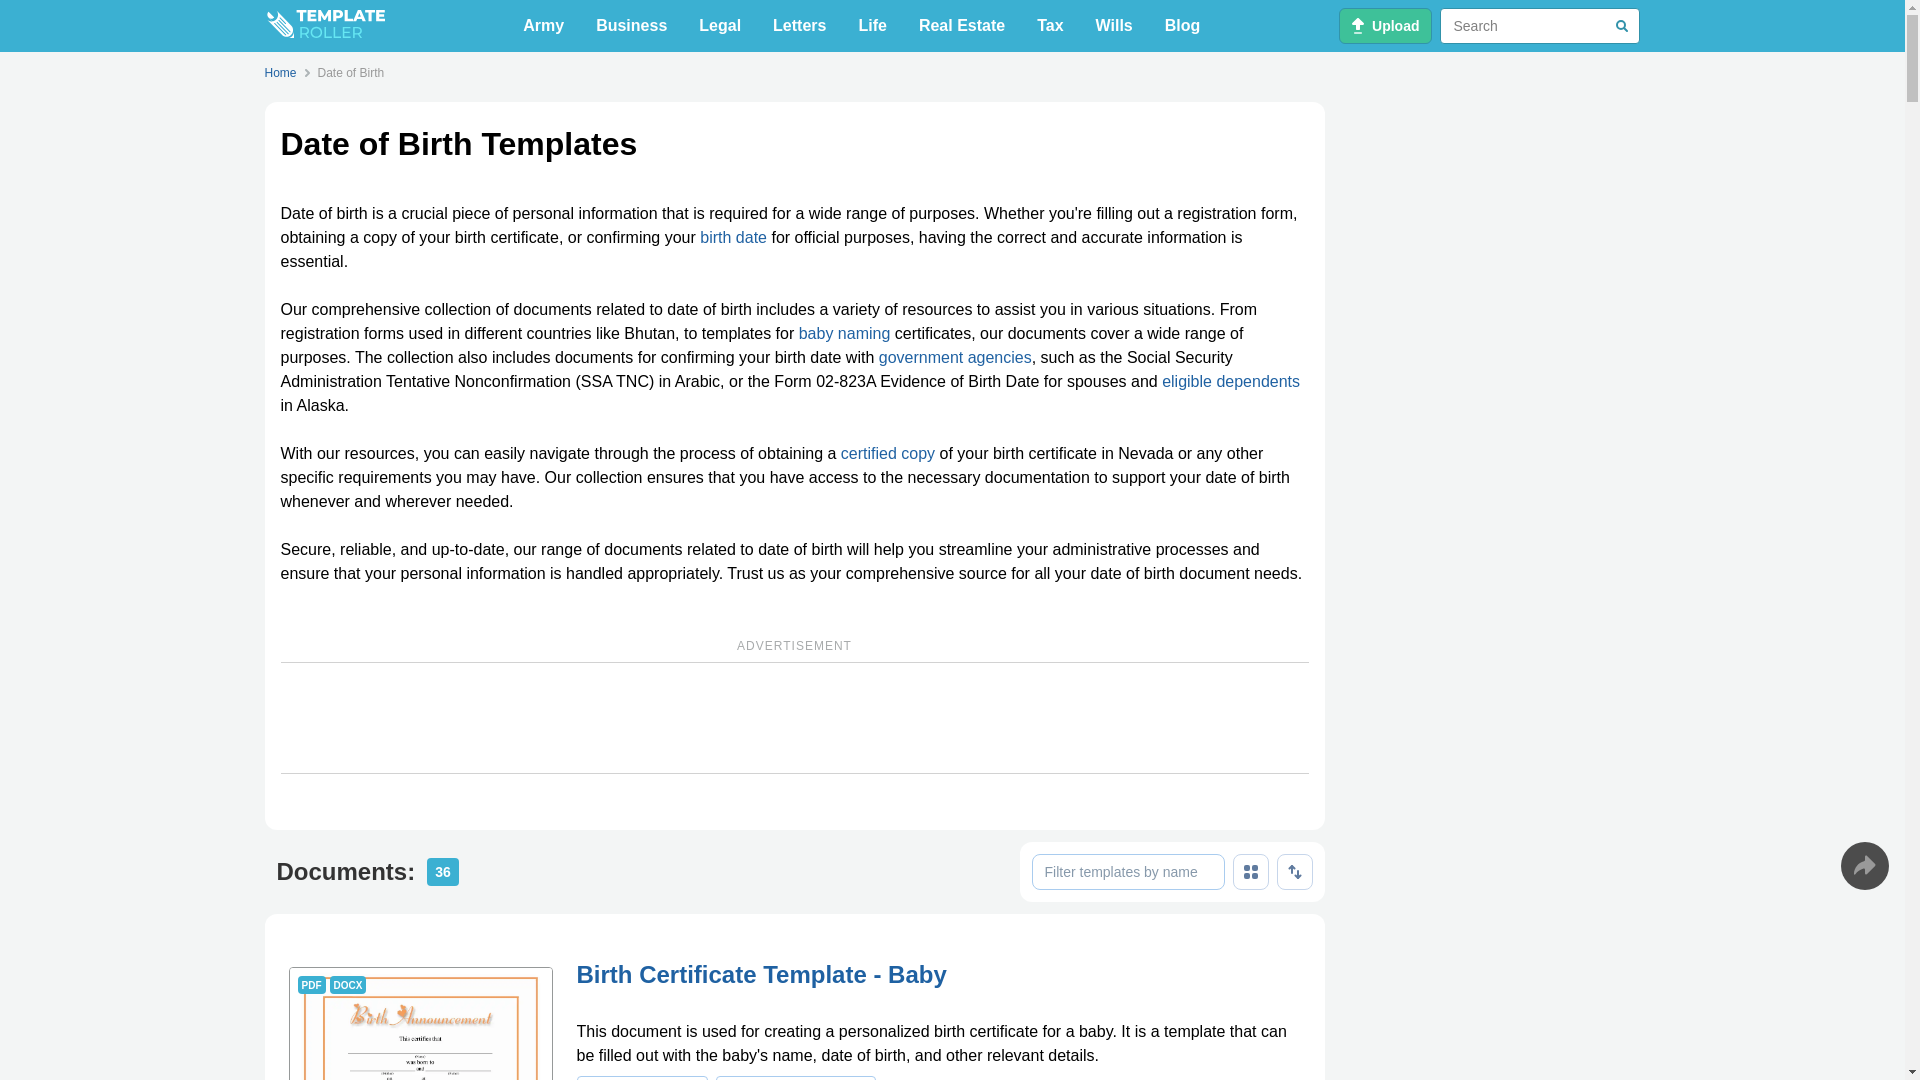 The image size is (1920, 1080). Describe the element at coordinates (284, 72) in the screenshot. I see `Home` at that location.